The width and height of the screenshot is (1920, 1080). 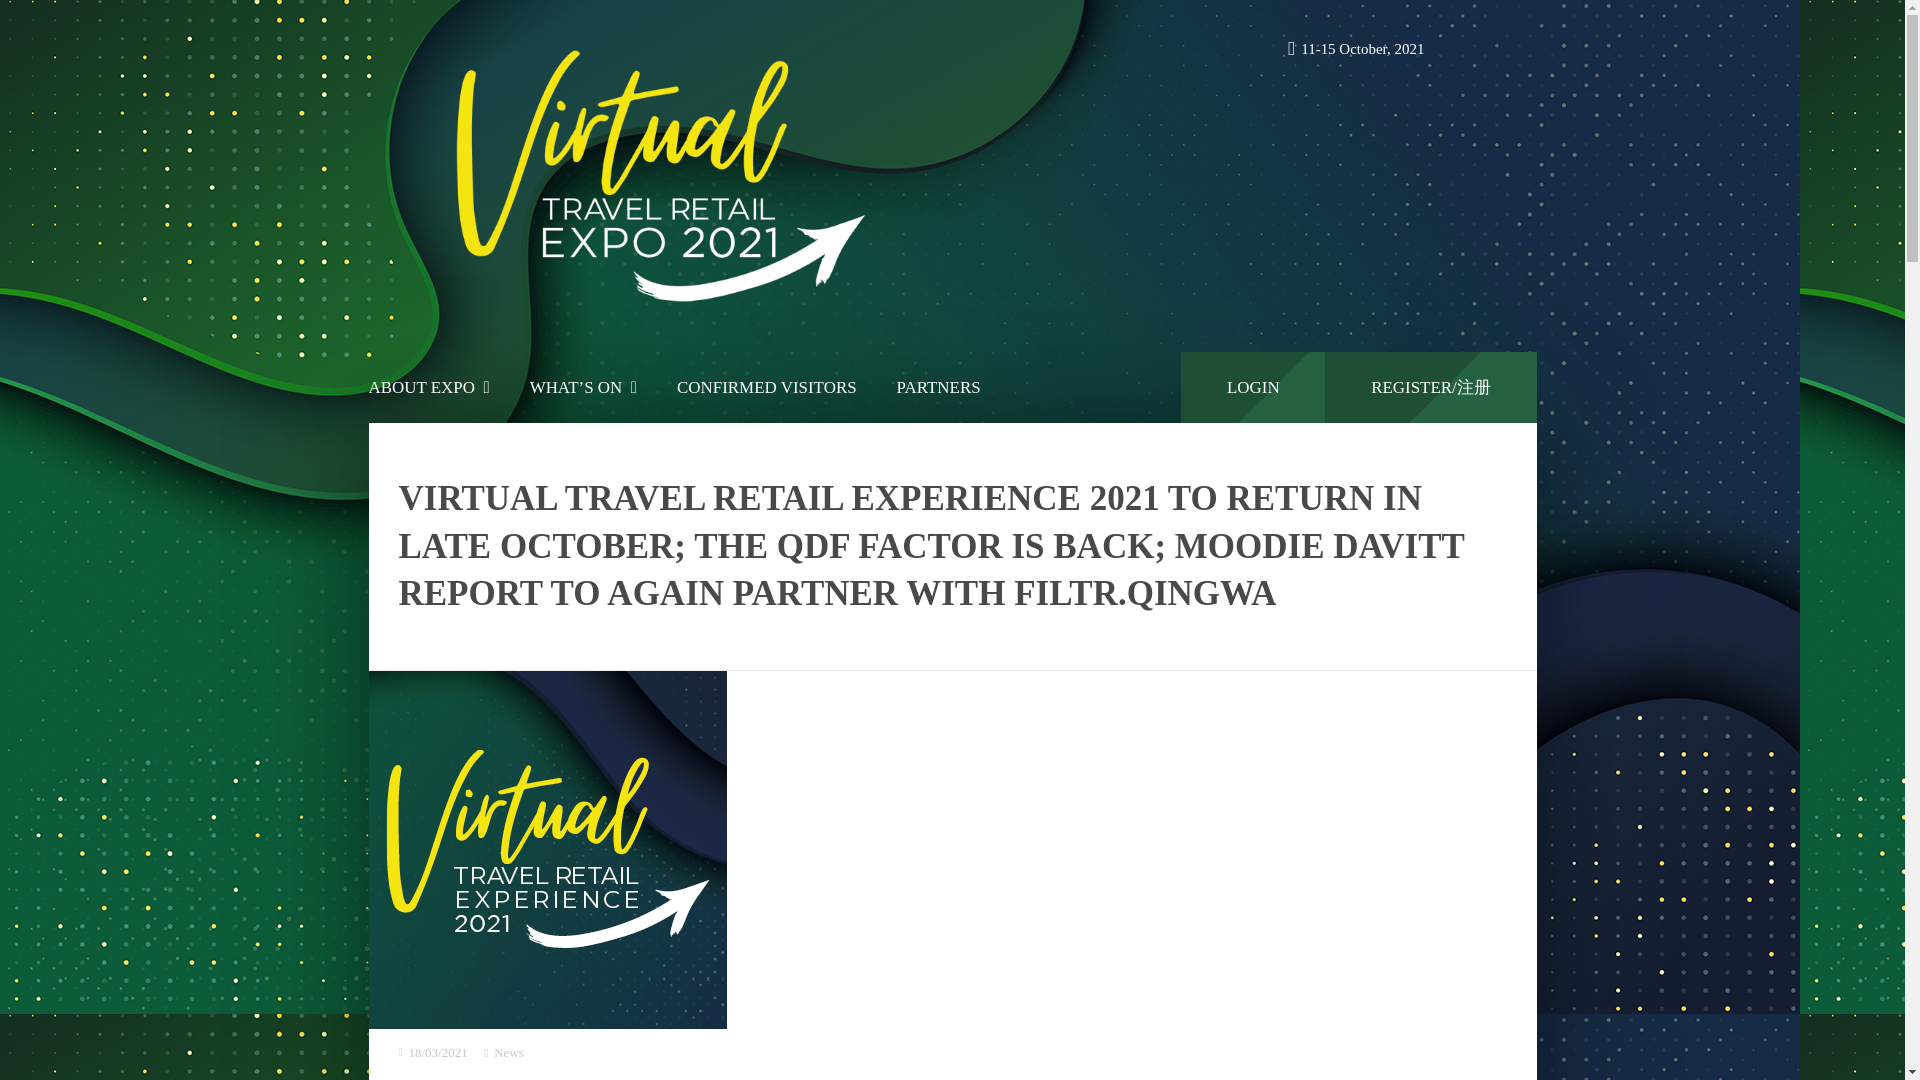 What do you see at coordinates (1516, 50) in the screenshot?
I see `Twitter` at bounding box center [1516, 50].